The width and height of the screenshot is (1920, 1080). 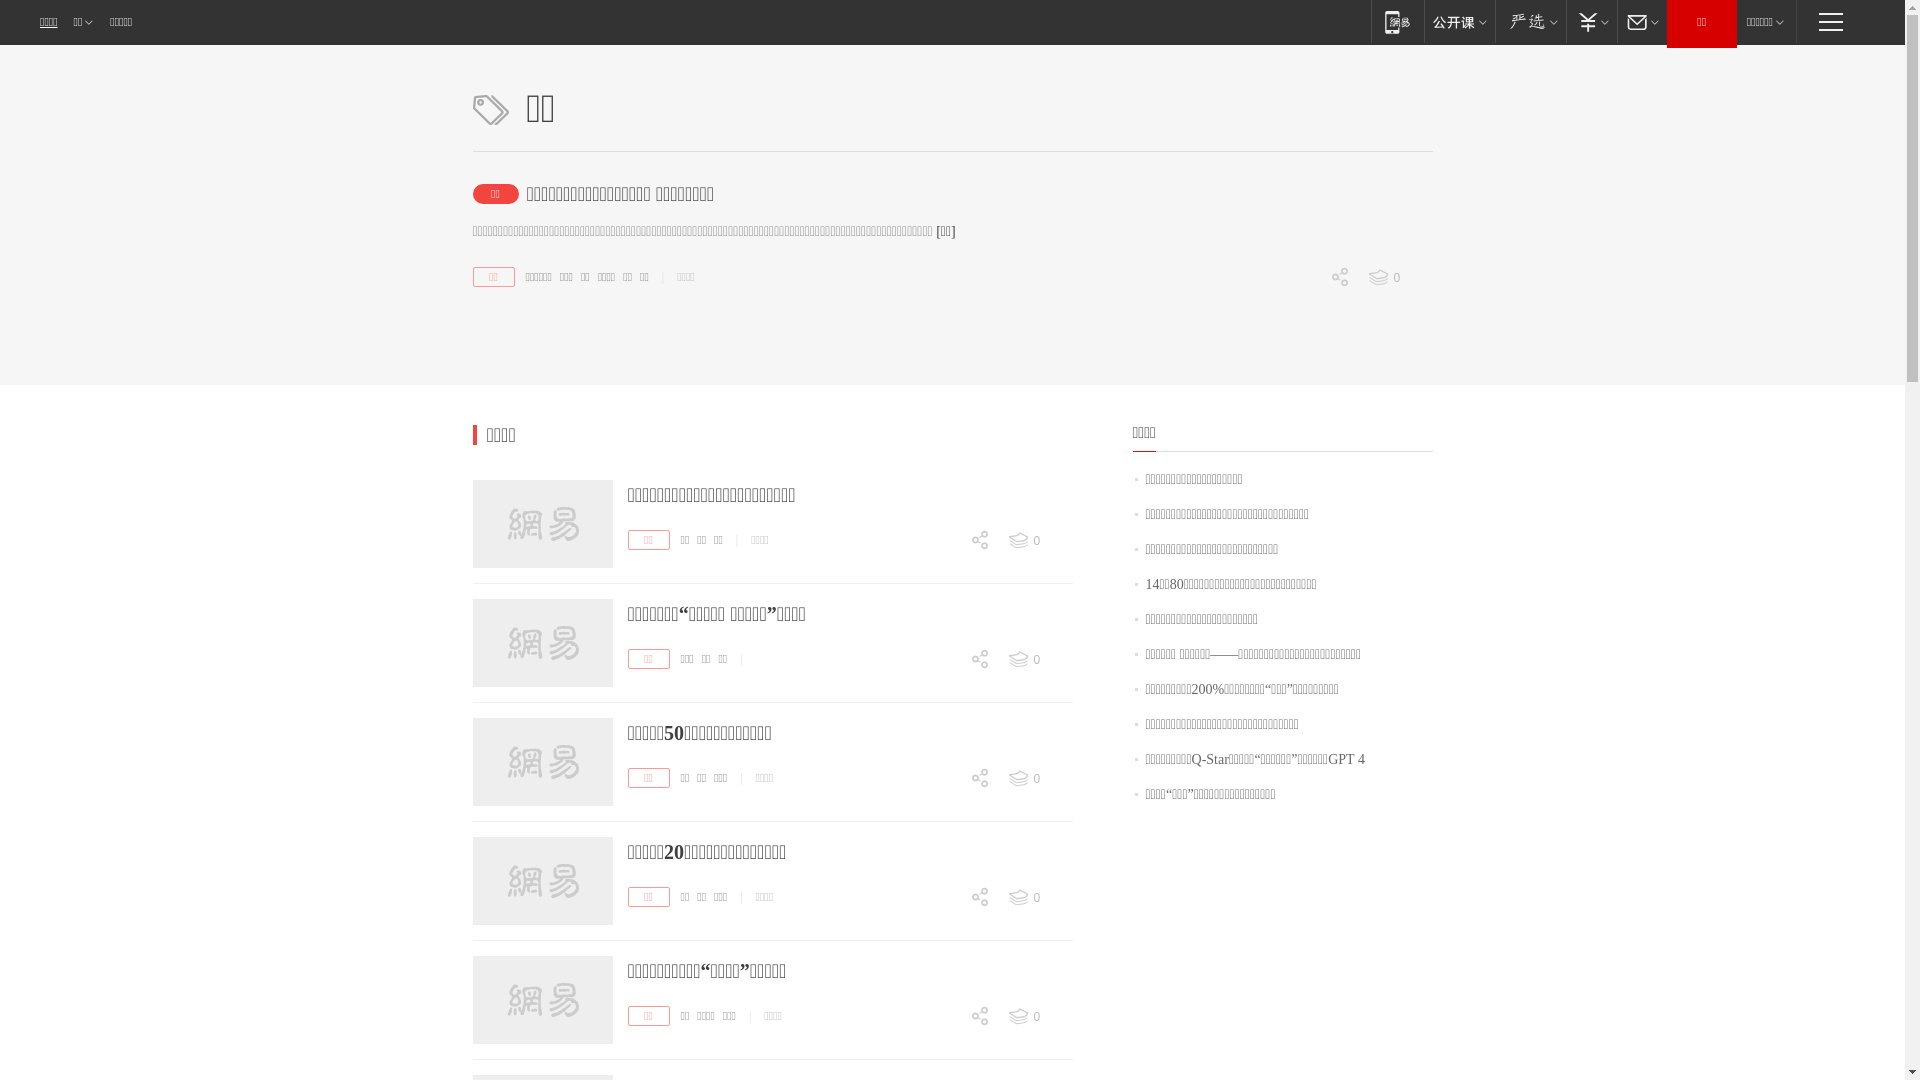 What do you see at coordinates (940, 1052) in the screenshot?
I see `0` at bounding box center [940, 1052].